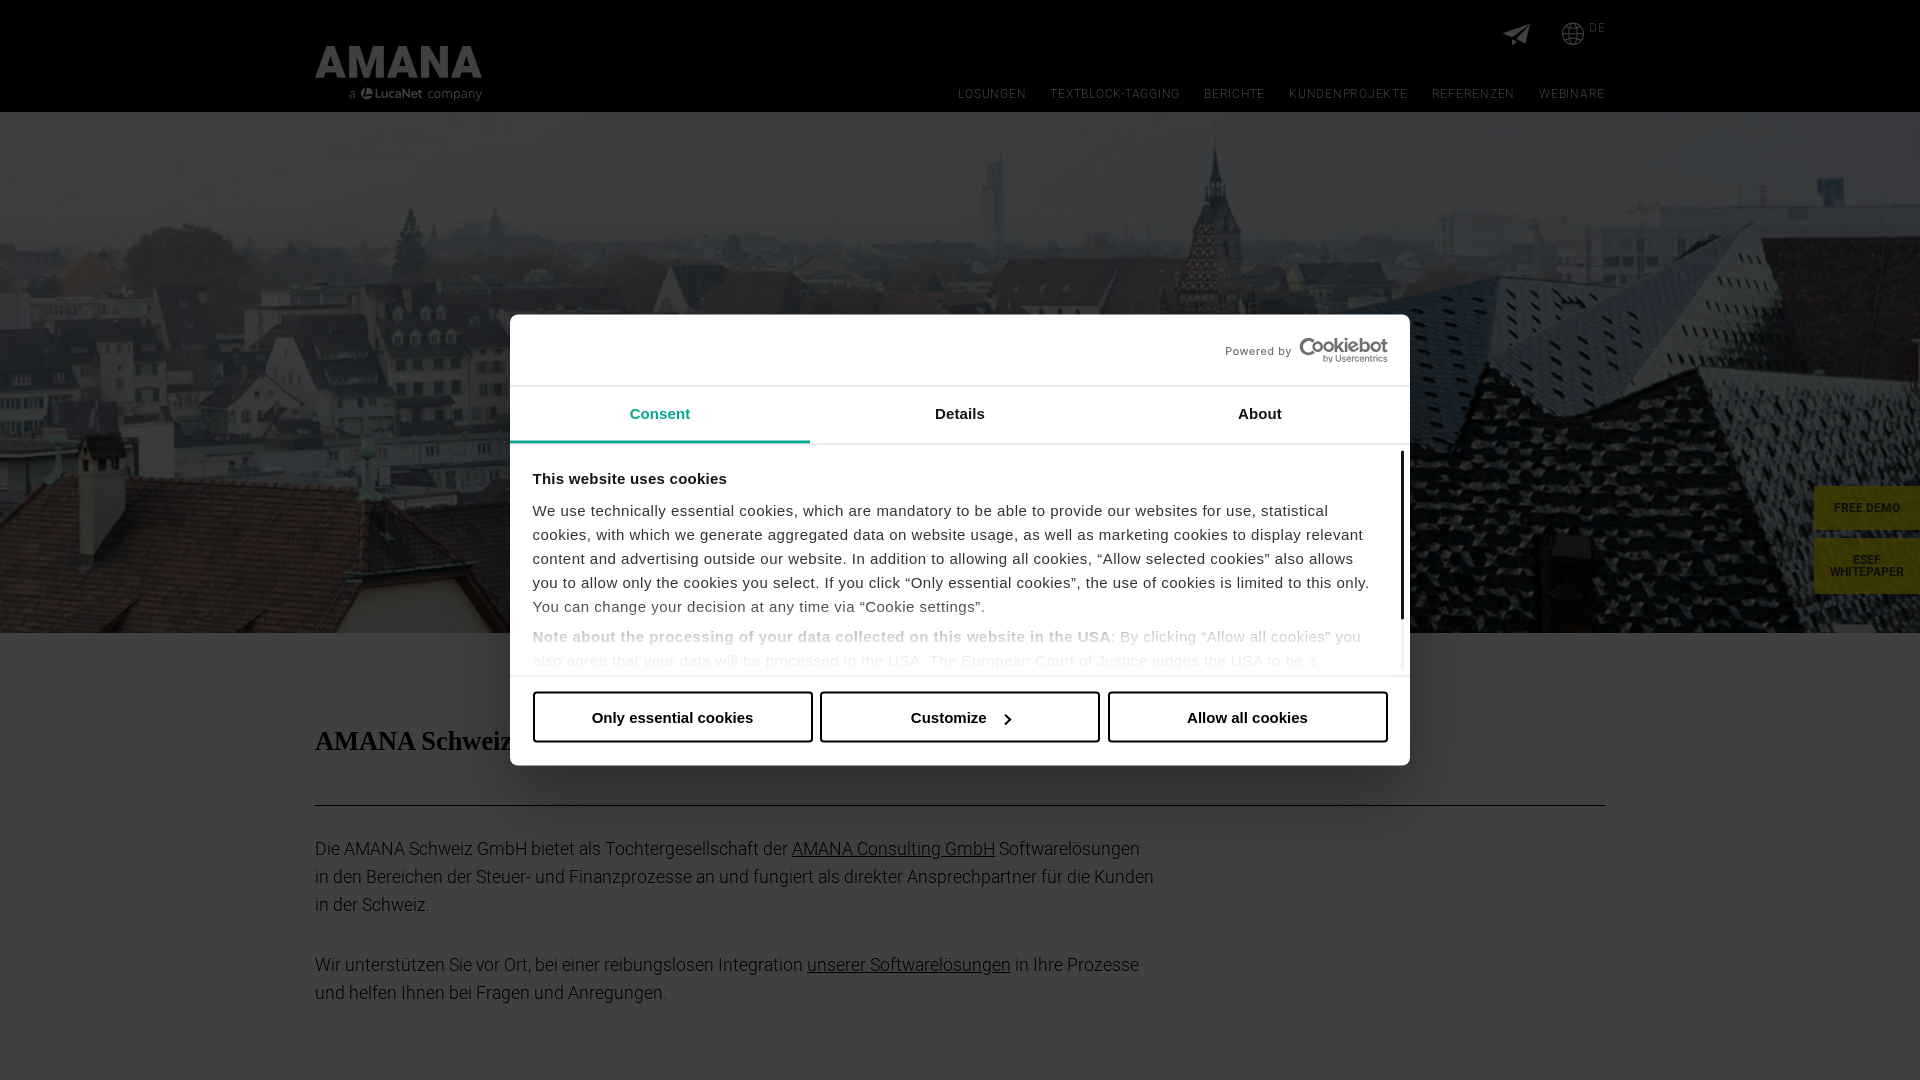 The width and height of the screenshot is (1920, 1080). I want to click on TEXTBLOCK-TAGGING, so click(1115, 94).